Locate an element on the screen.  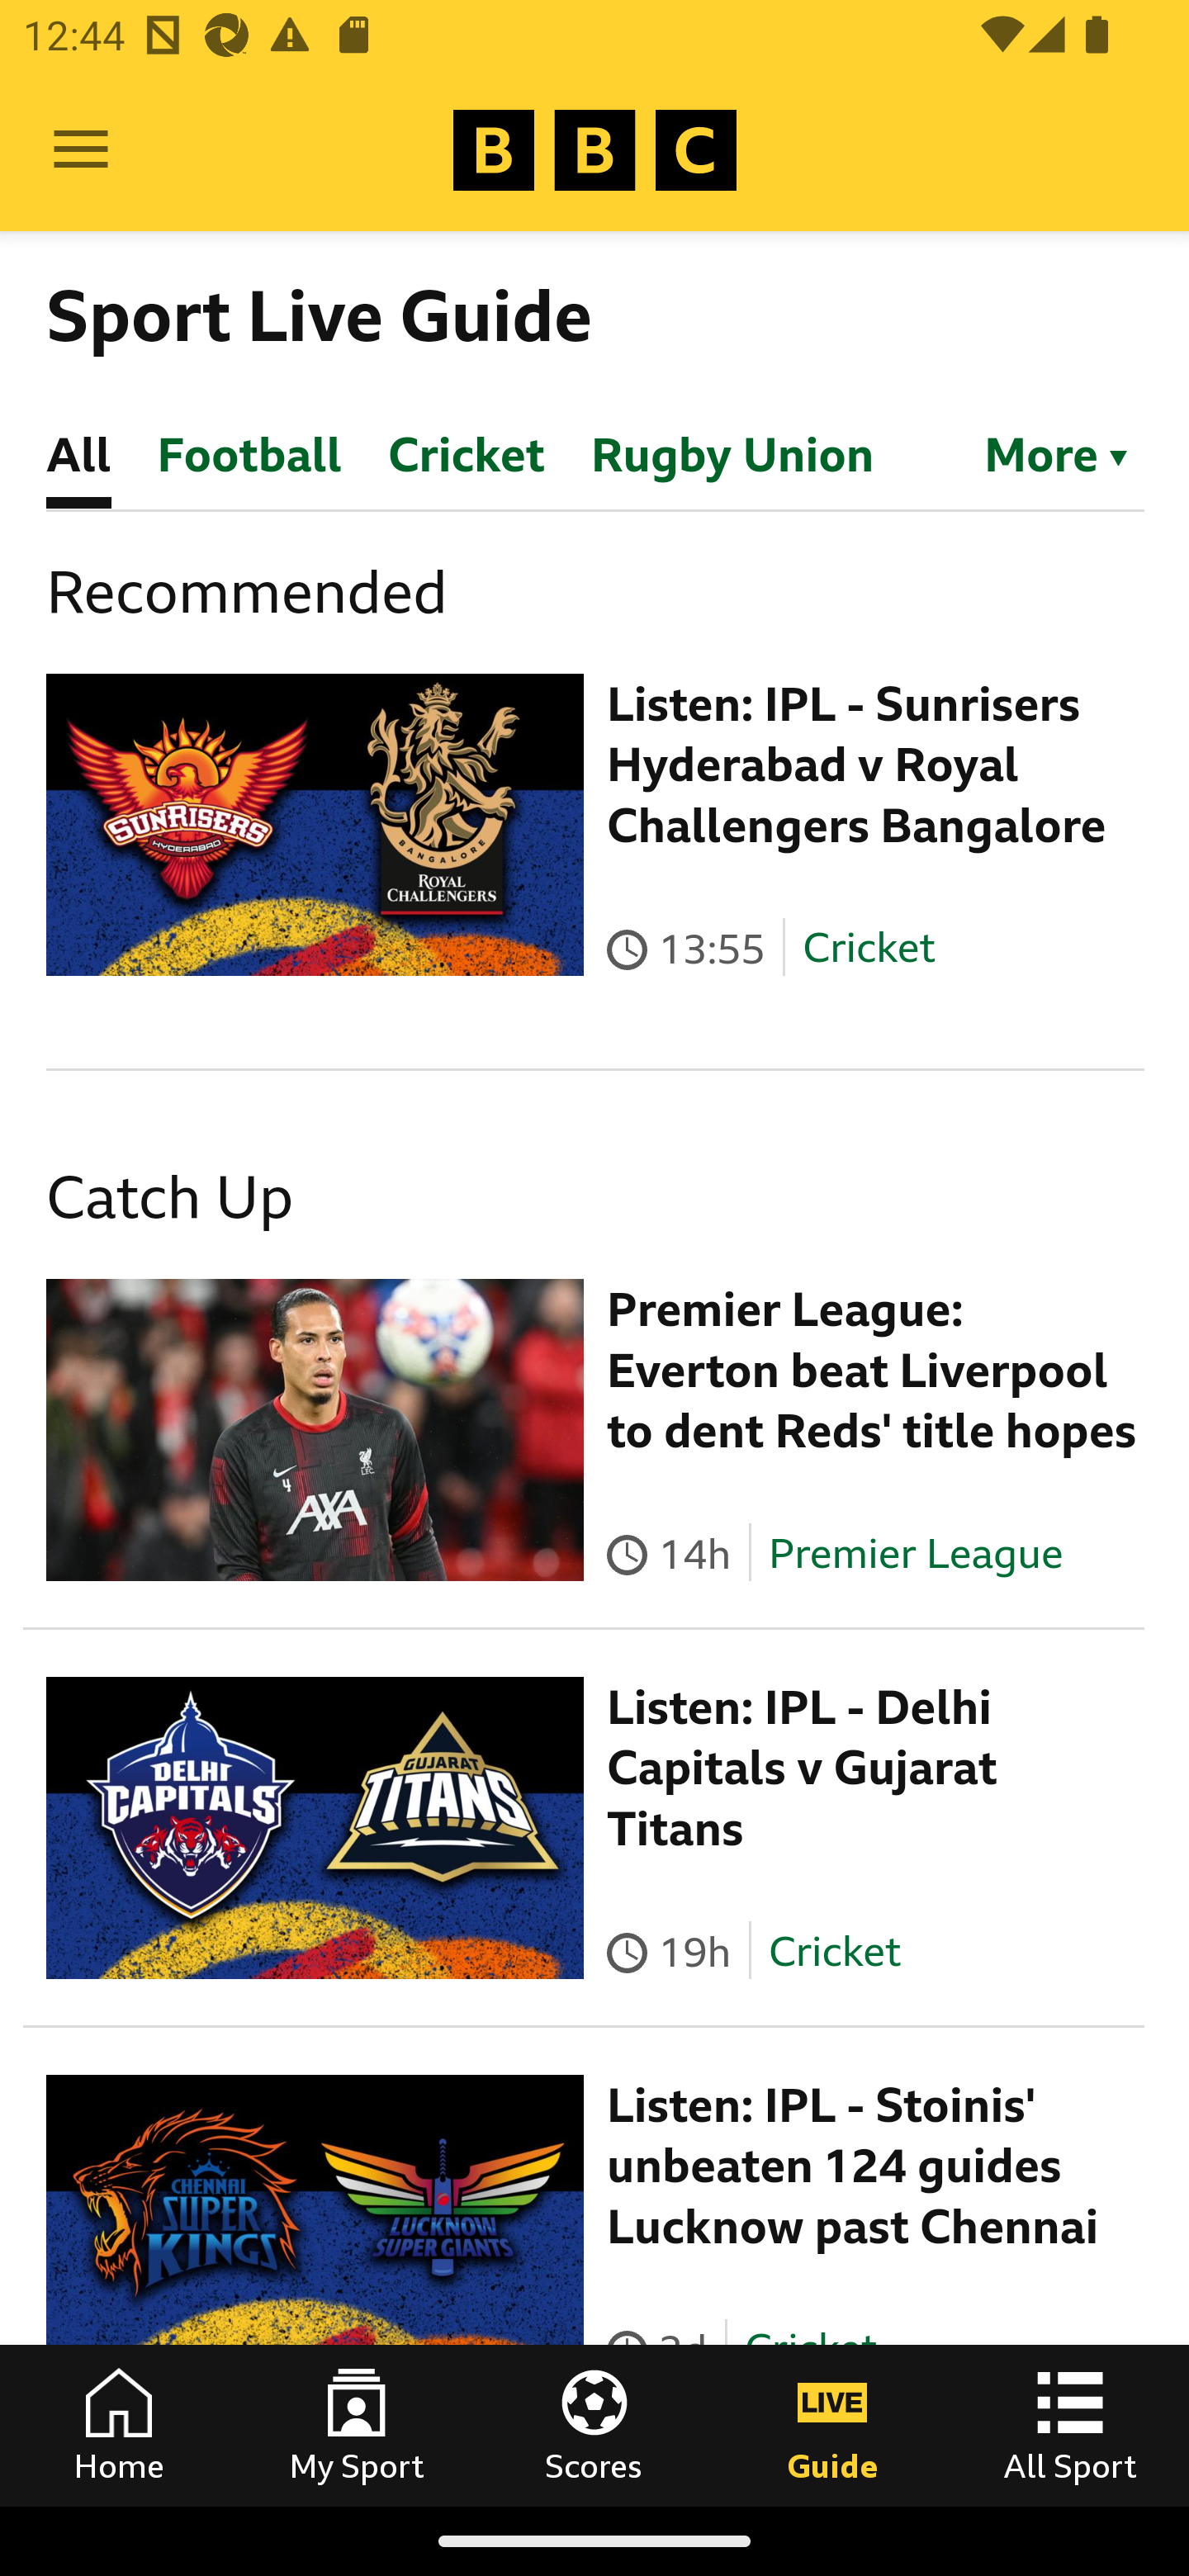
Listen: IPL - Delhi Capitals v Gujarat Titans is located at coordinates (803, 1769).